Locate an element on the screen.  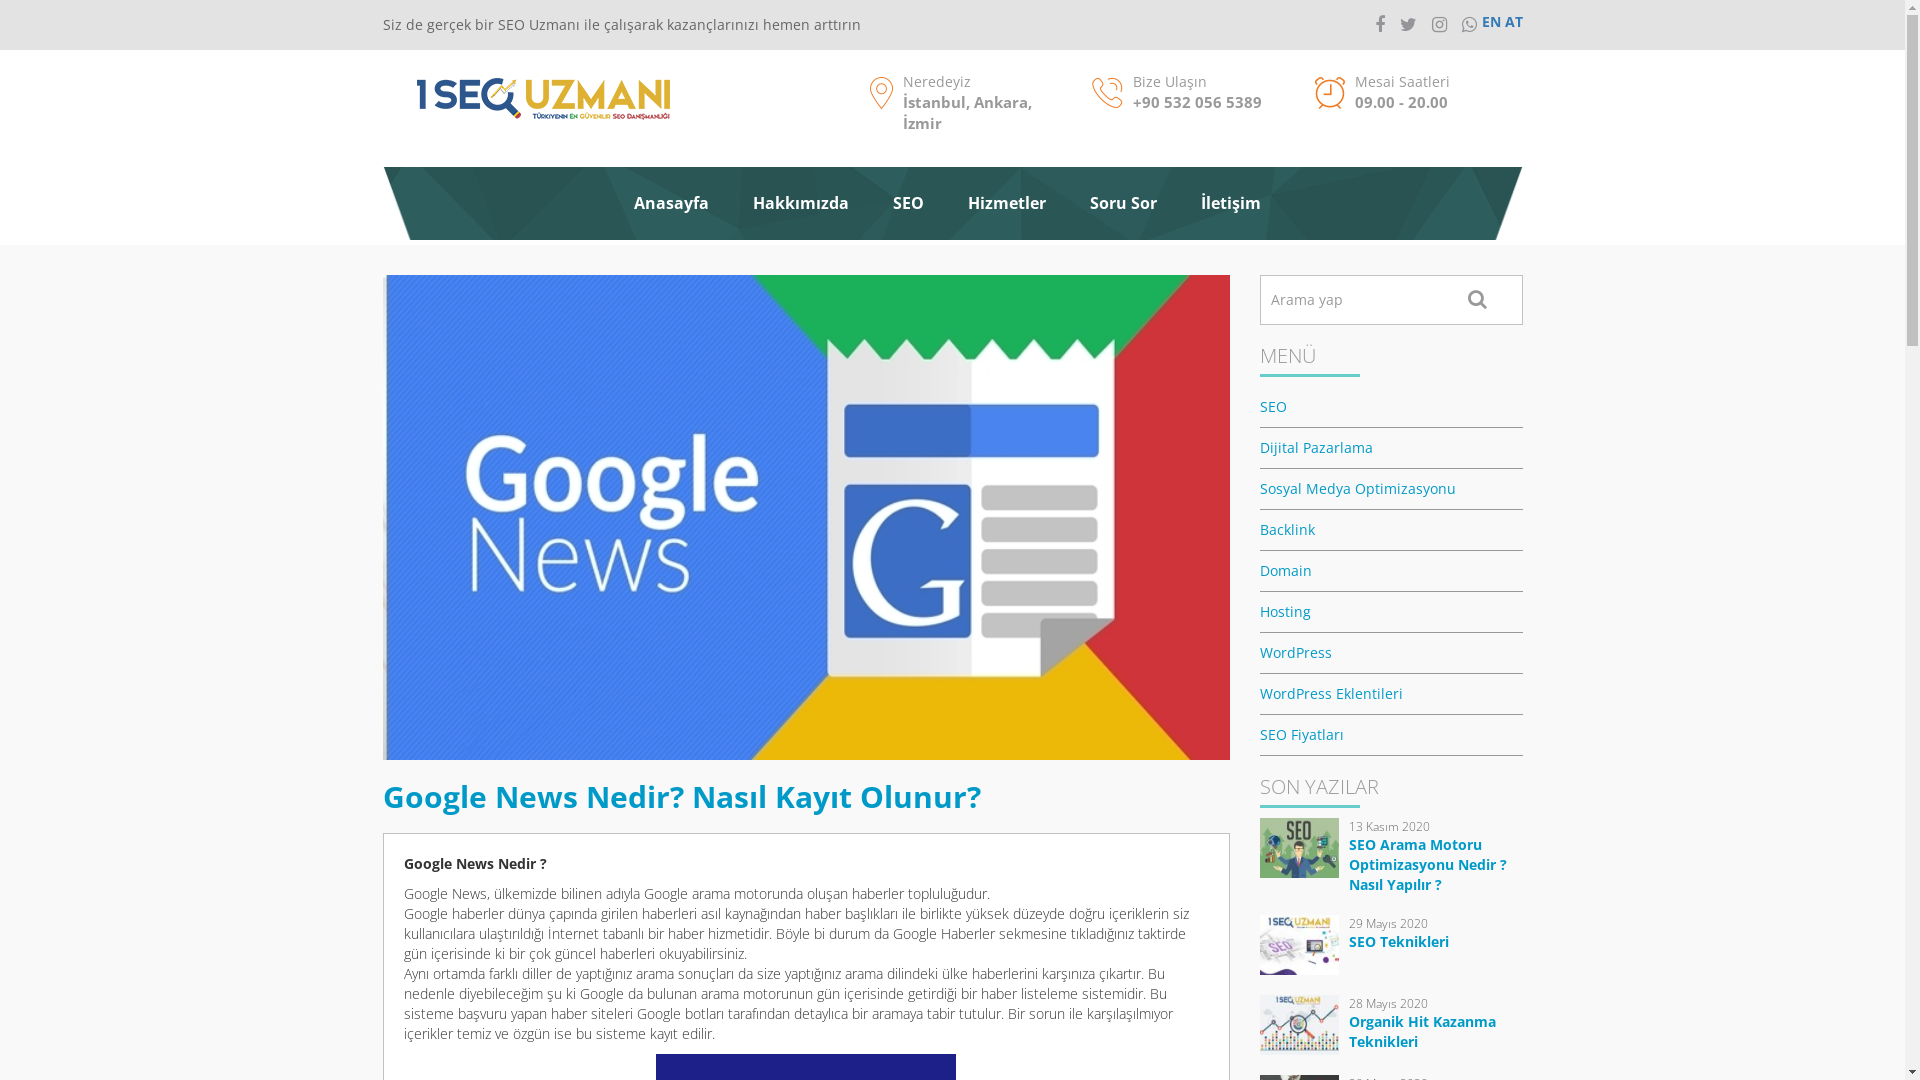
Soru Sor is located at coordinates (1124, 204).